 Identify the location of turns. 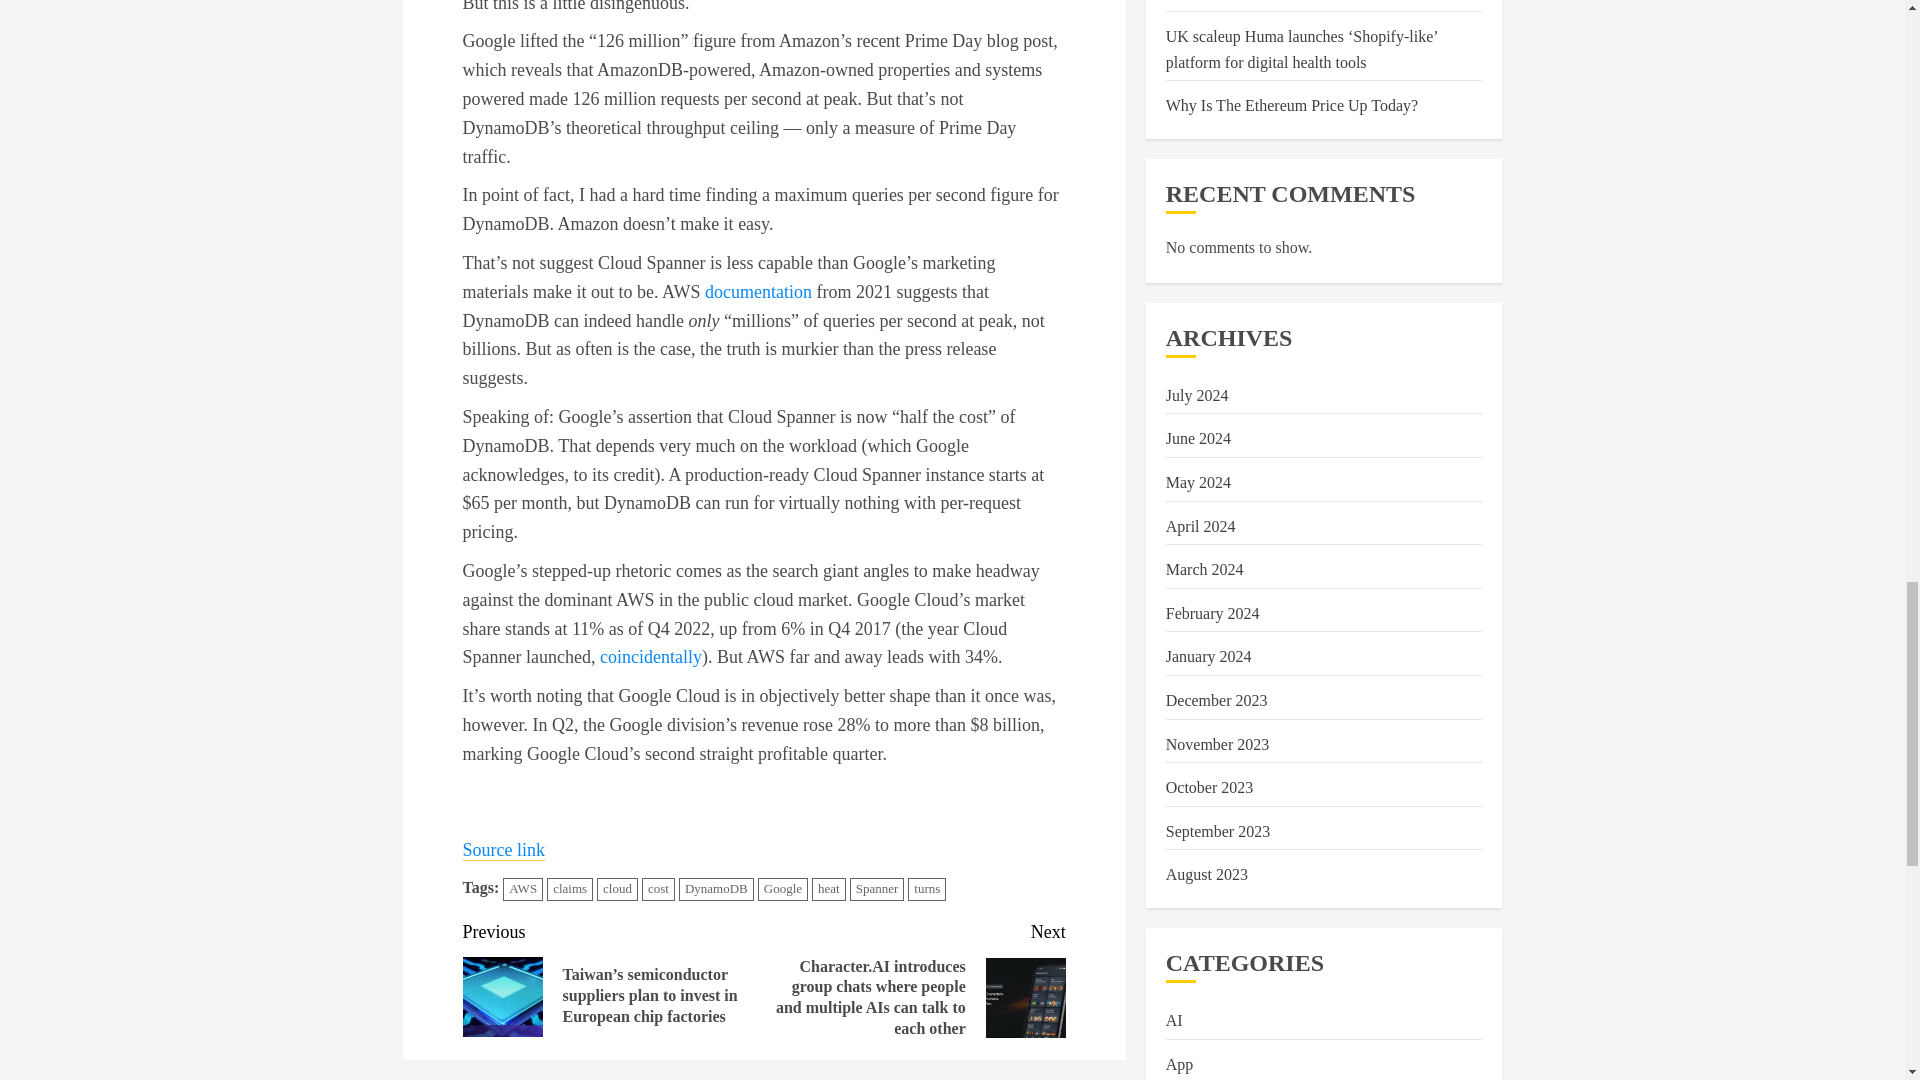
(927, 889).